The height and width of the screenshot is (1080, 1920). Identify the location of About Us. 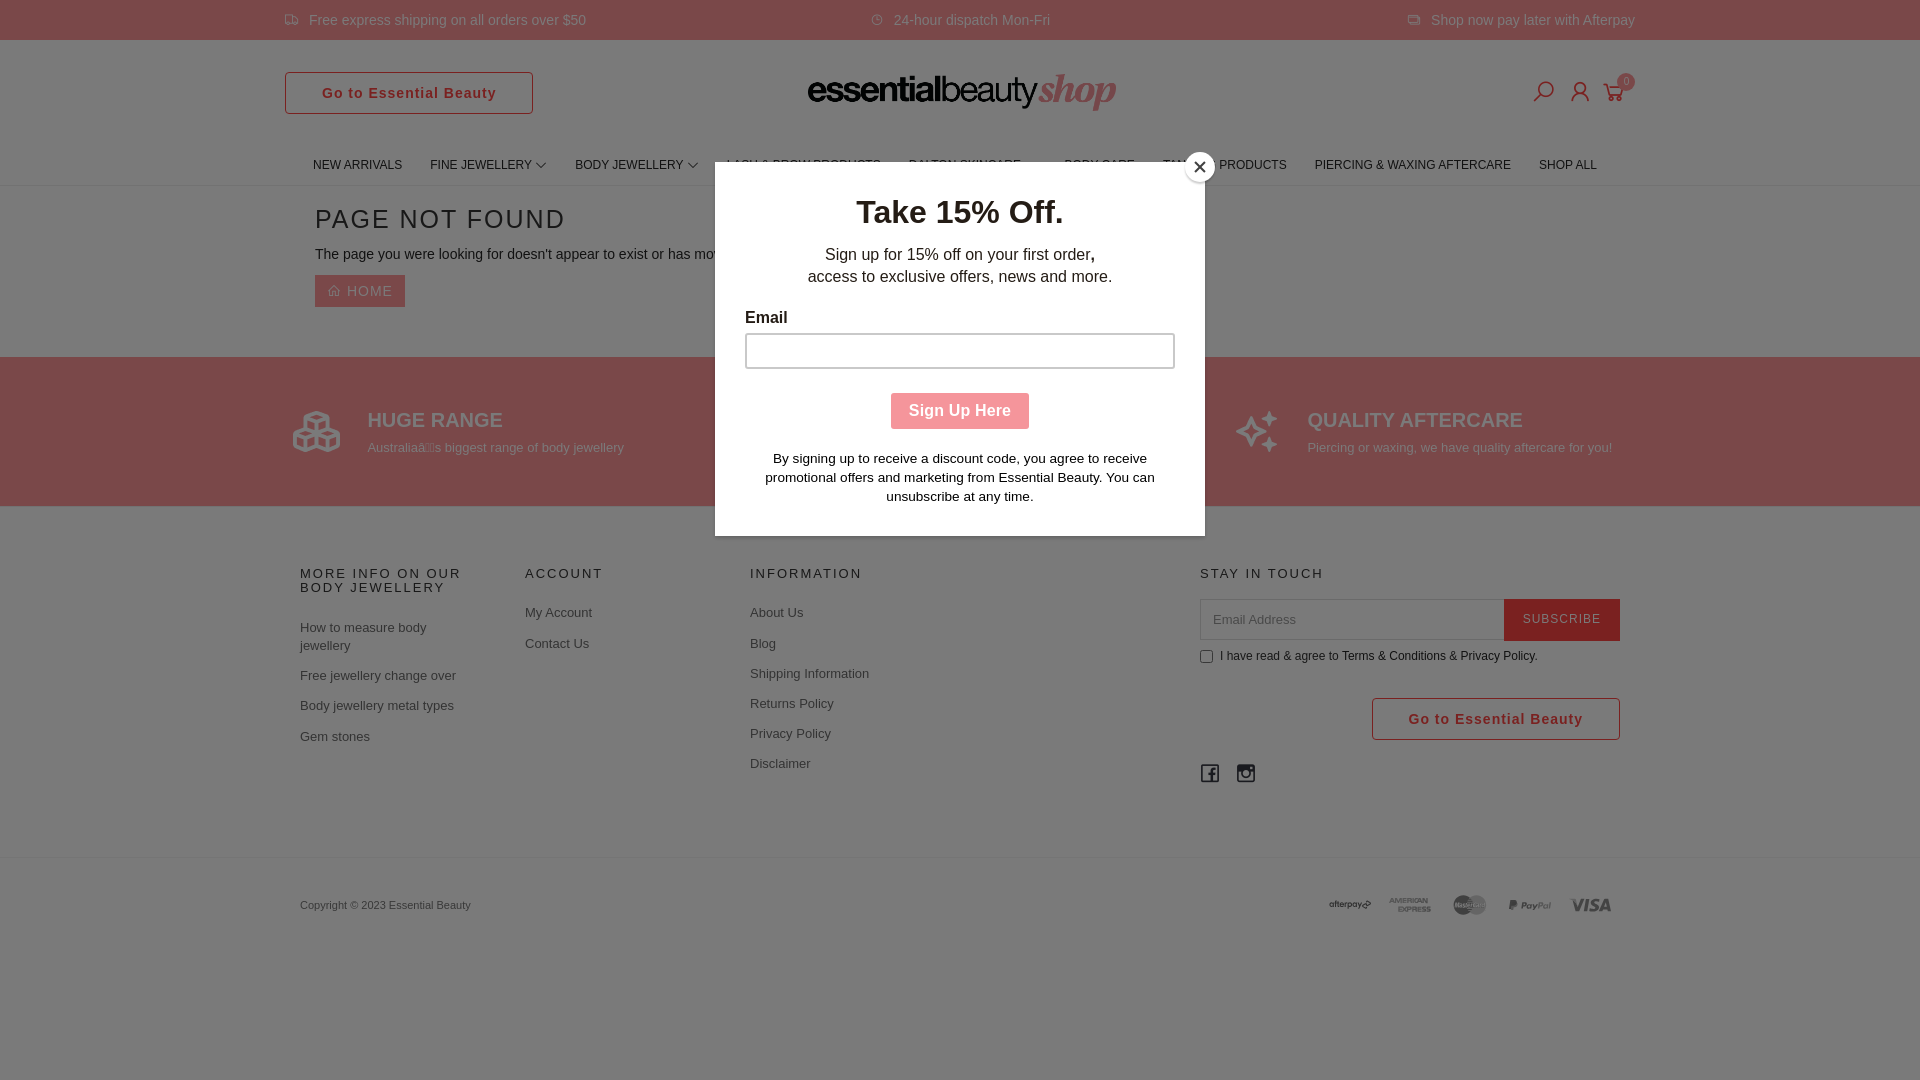
(840, 613).